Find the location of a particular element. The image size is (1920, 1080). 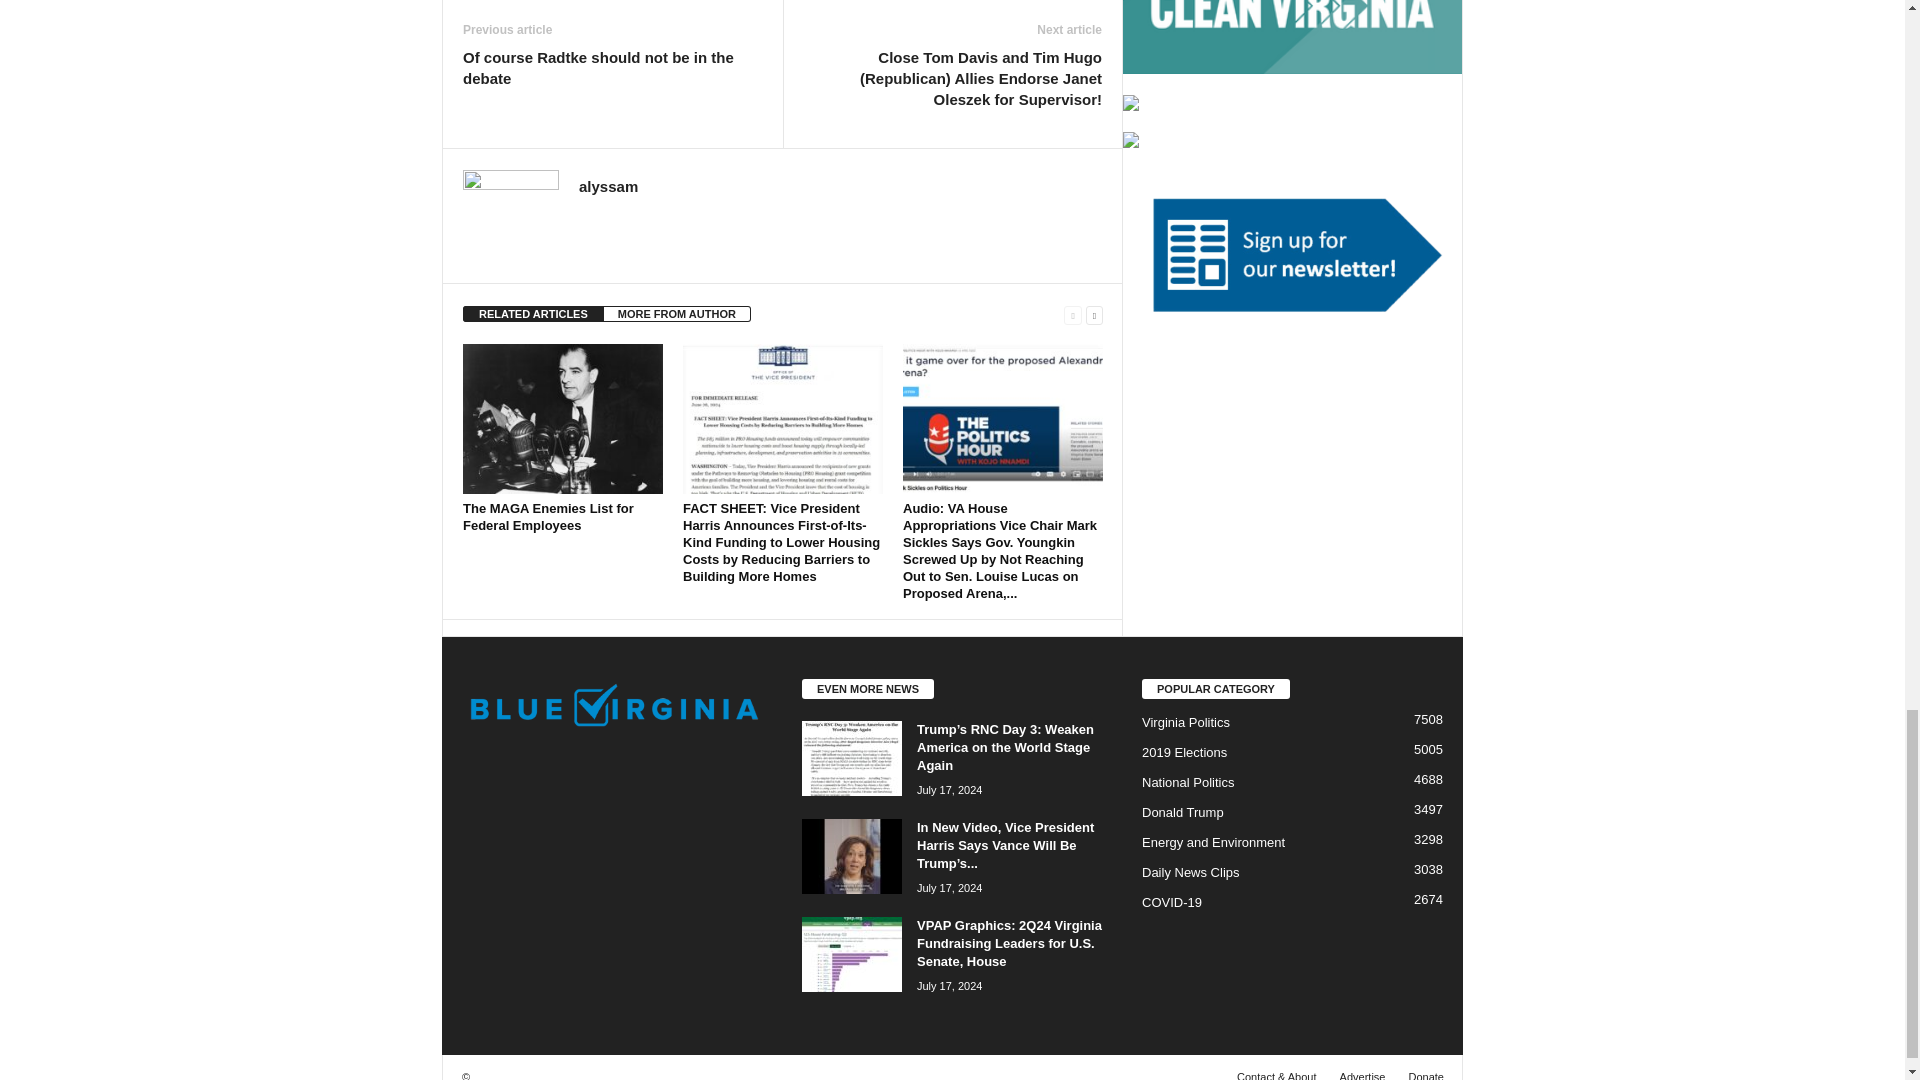

MORE FROM AUTHOR is located at coordinates (677, 313).